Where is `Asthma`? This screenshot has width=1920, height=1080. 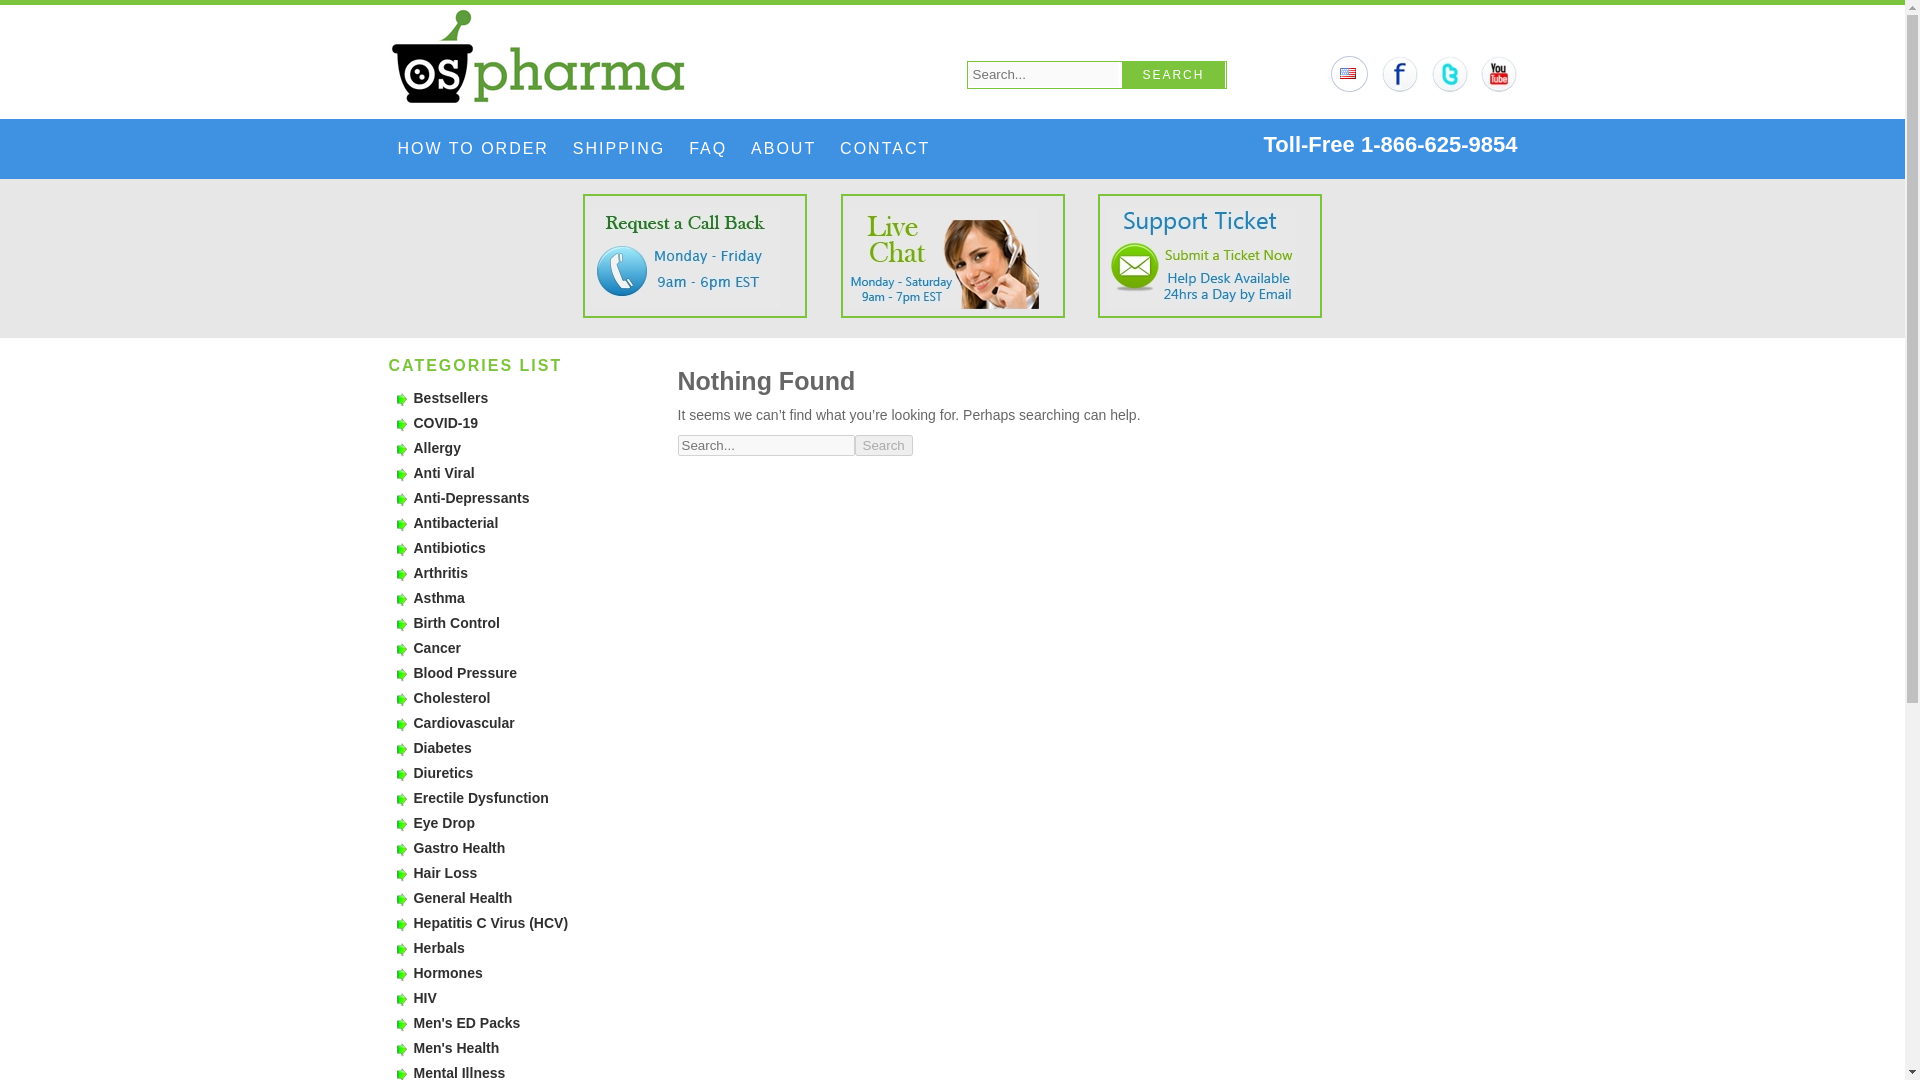
Asthma is located at coordinates (439, 597).